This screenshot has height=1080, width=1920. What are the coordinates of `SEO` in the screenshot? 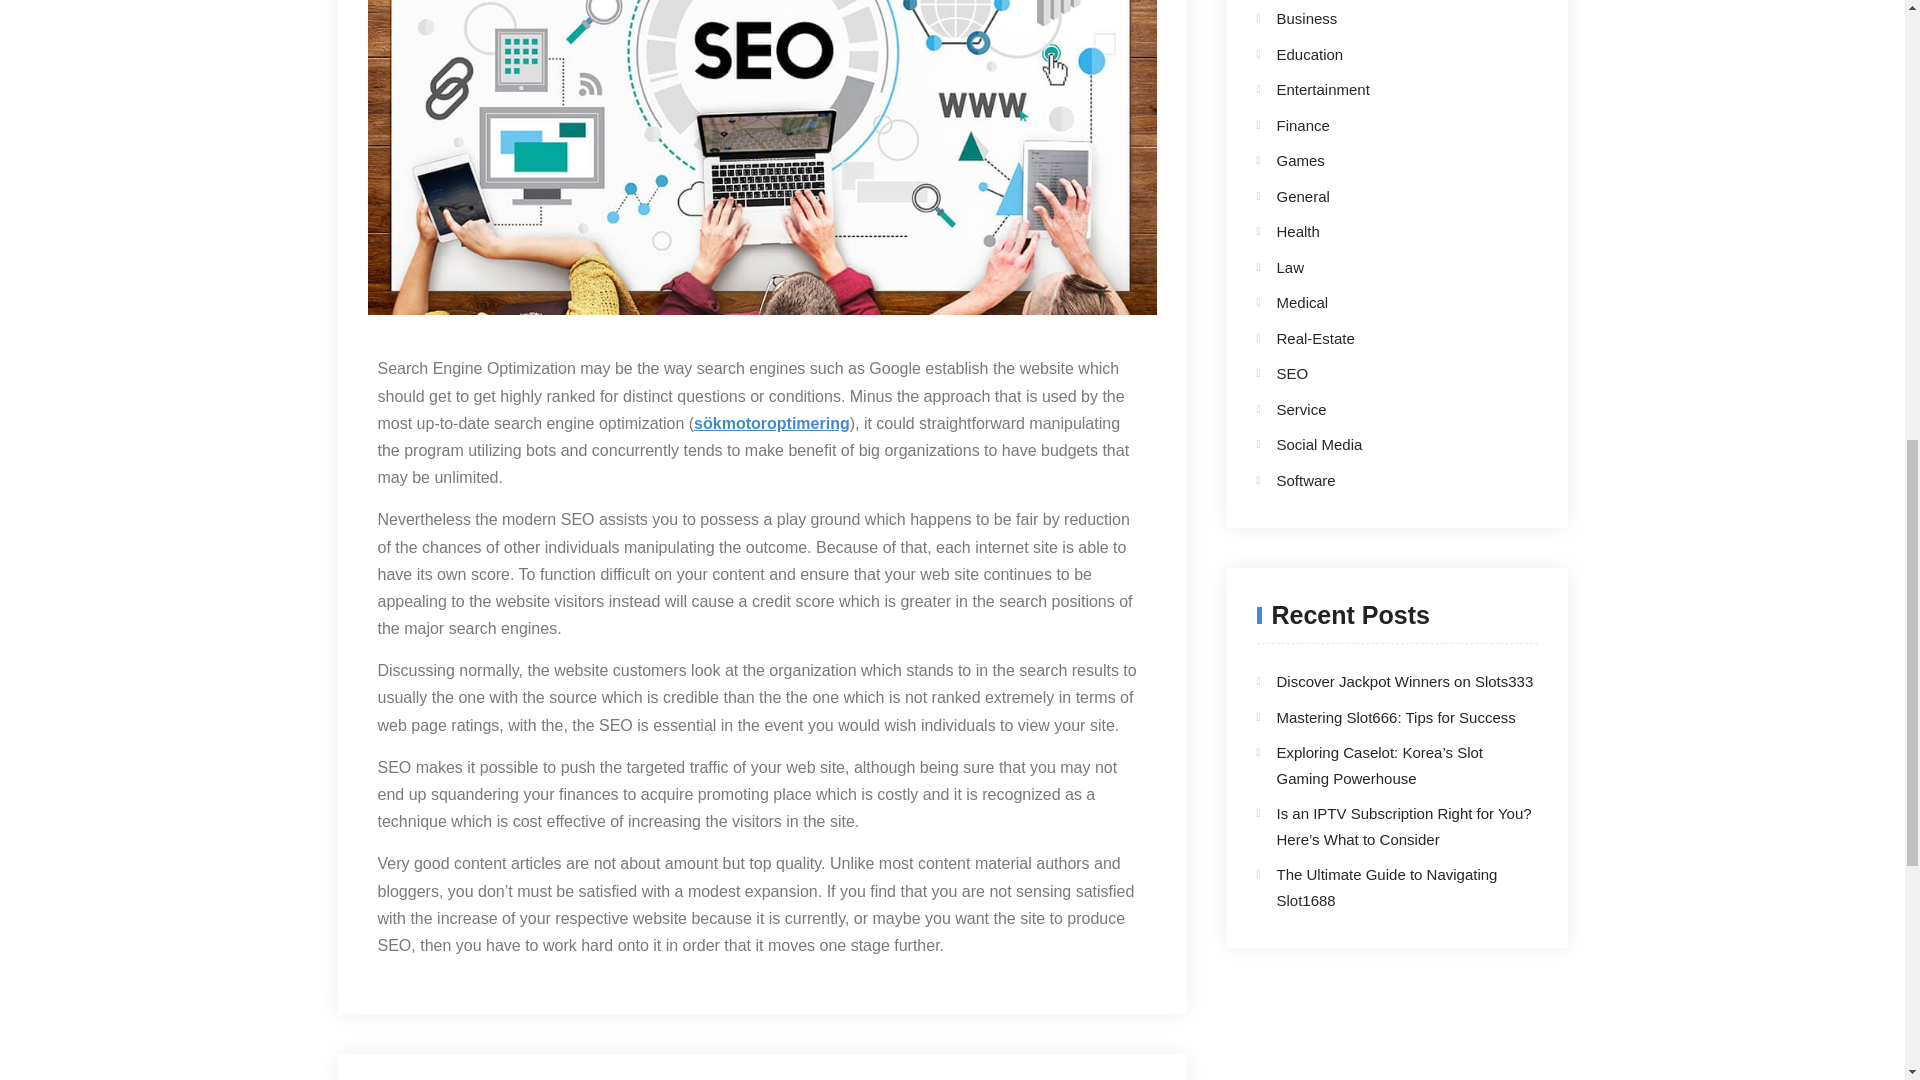 It's located at (1380, 373).